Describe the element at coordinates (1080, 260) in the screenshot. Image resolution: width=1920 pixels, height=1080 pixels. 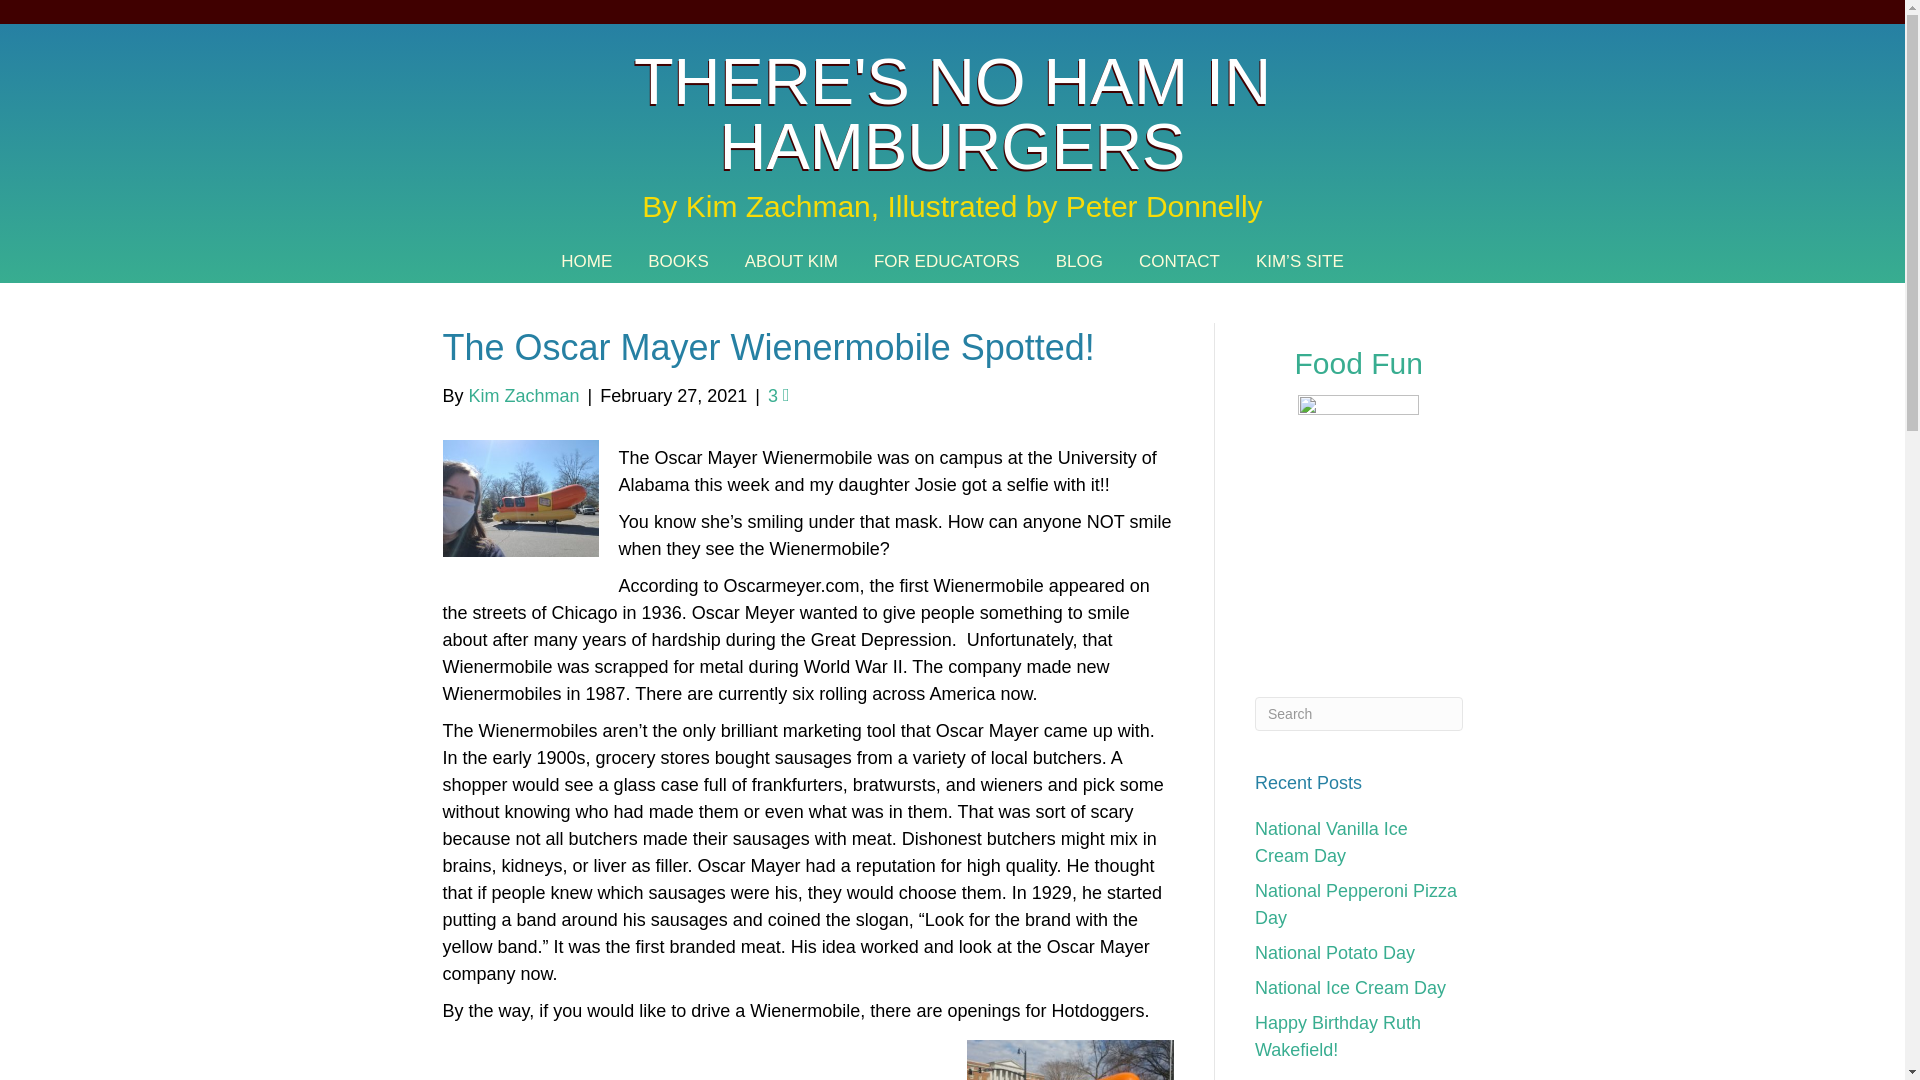
I see `BLOG` at that location.